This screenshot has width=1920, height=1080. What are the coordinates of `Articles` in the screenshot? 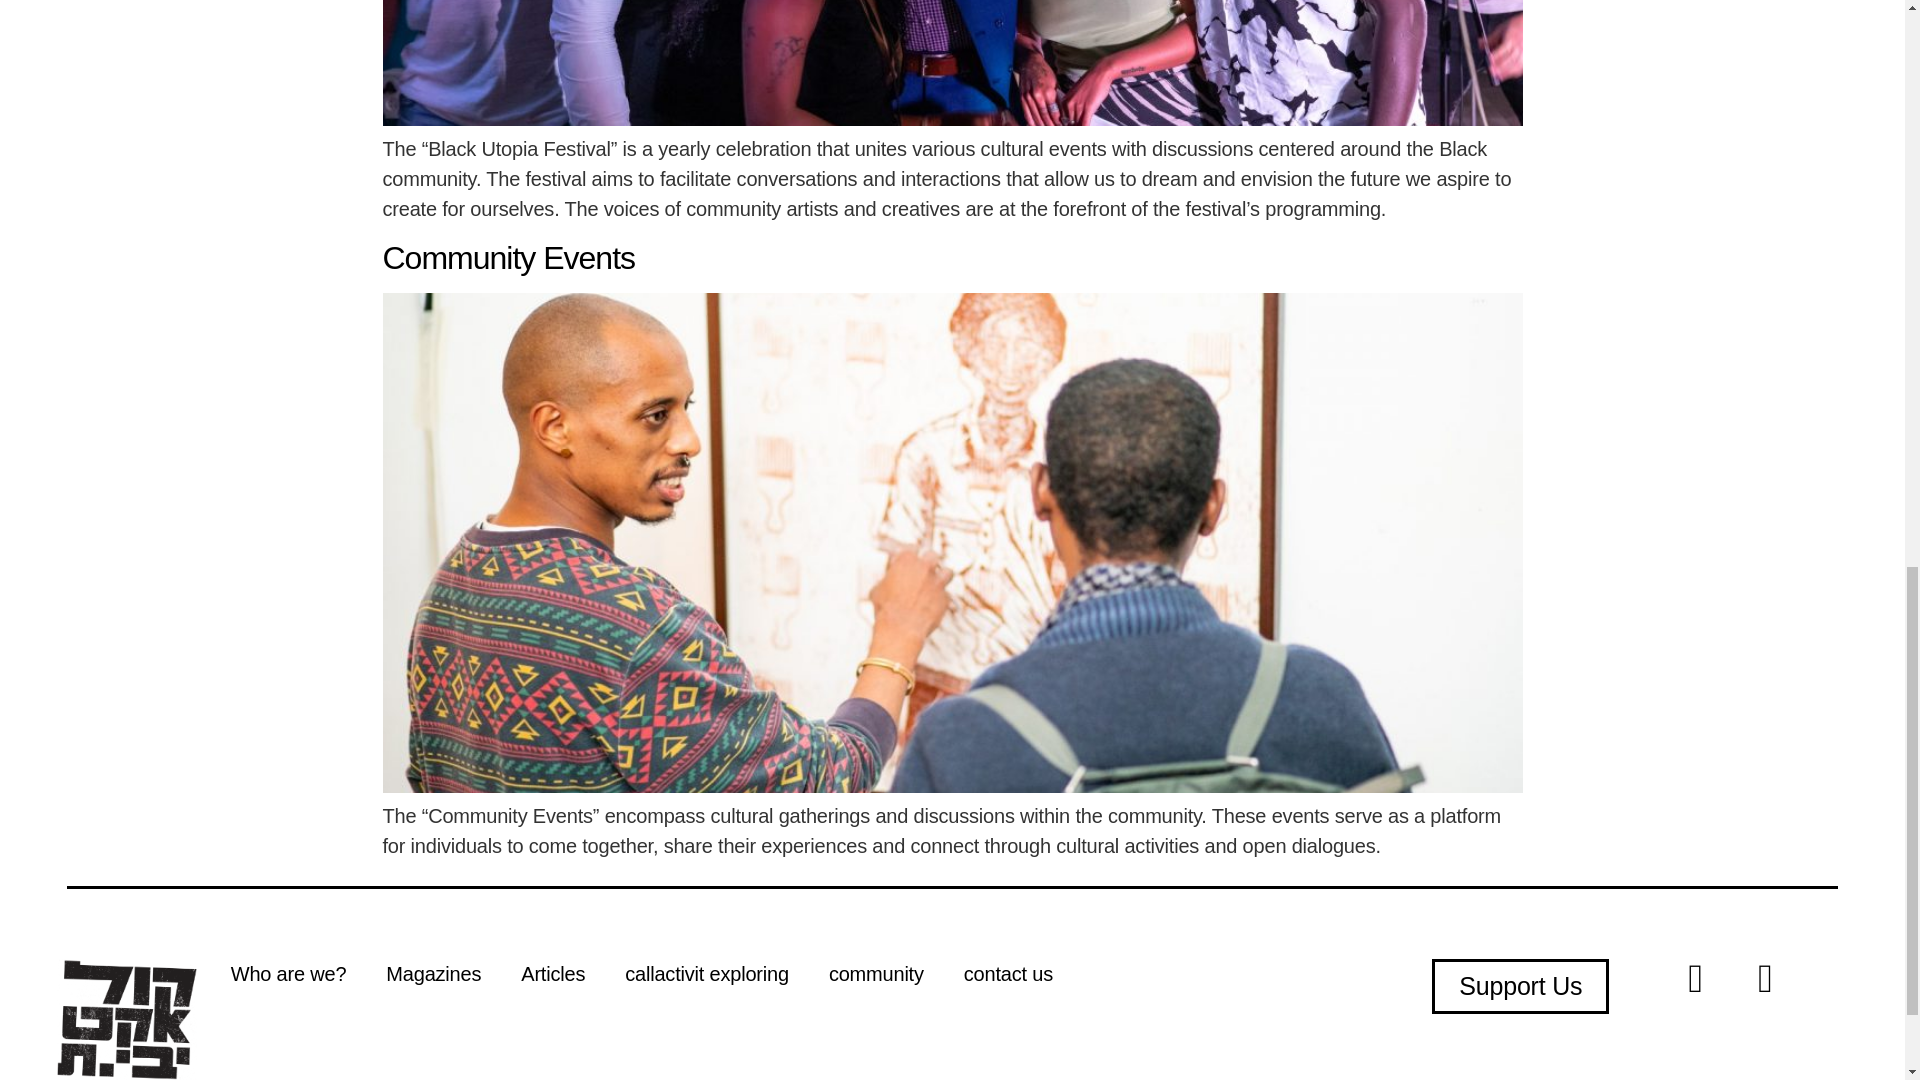 It's located at (552, 974).